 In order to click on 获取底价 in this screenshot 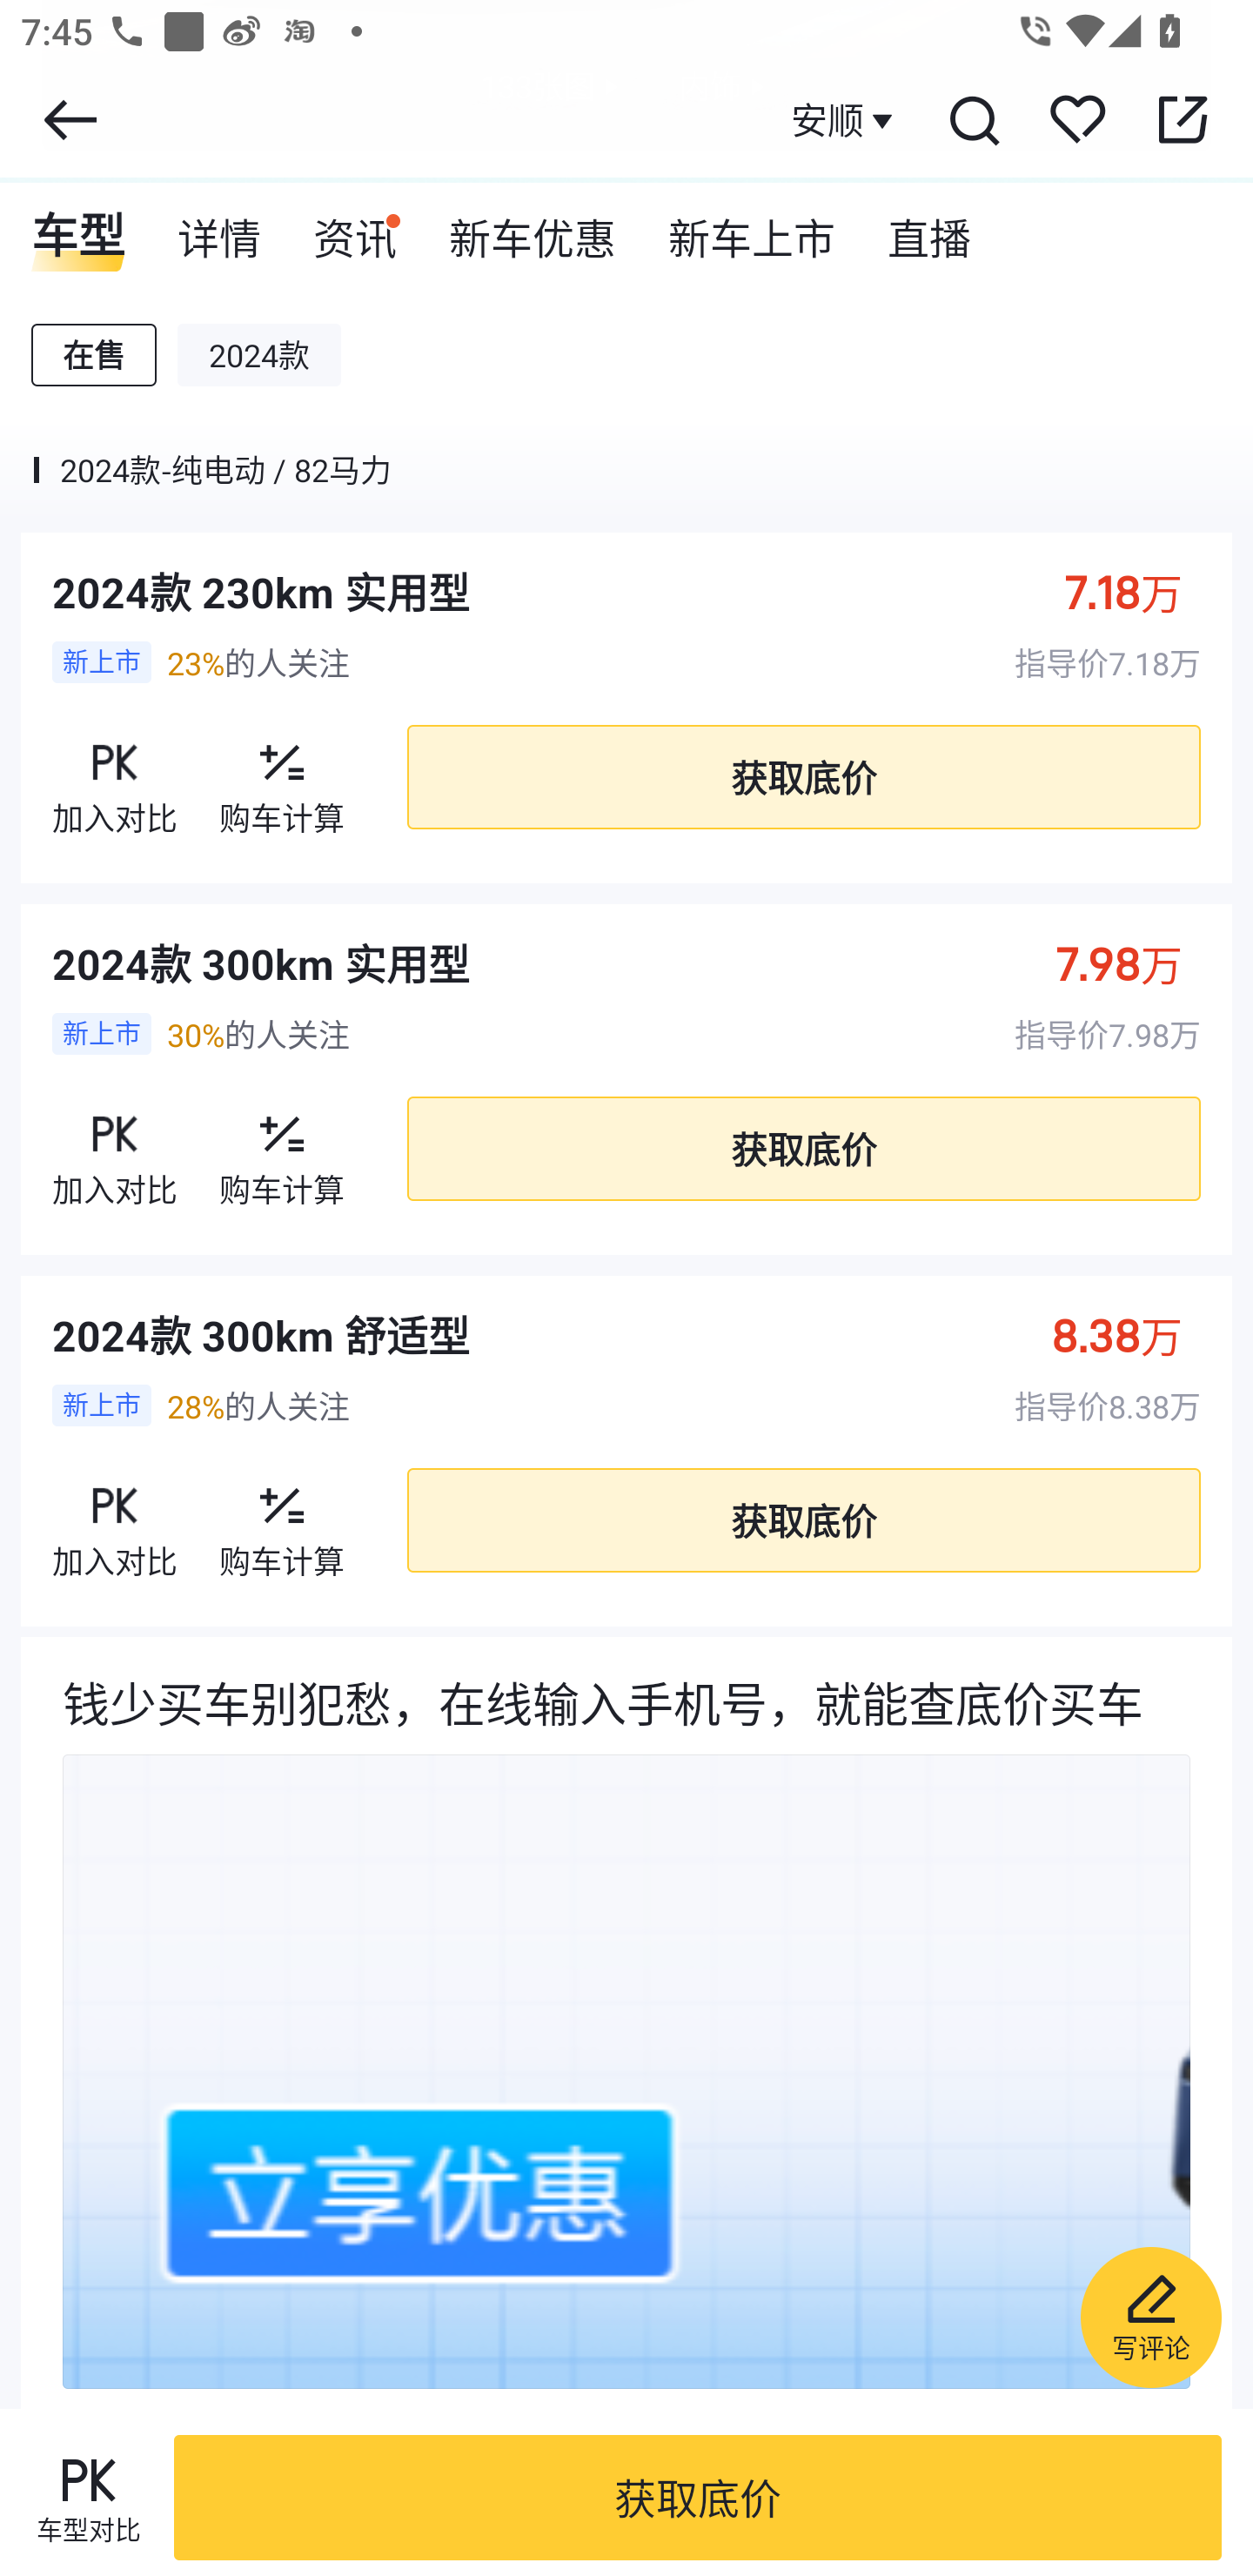, I will do `click(698, 2498)`.